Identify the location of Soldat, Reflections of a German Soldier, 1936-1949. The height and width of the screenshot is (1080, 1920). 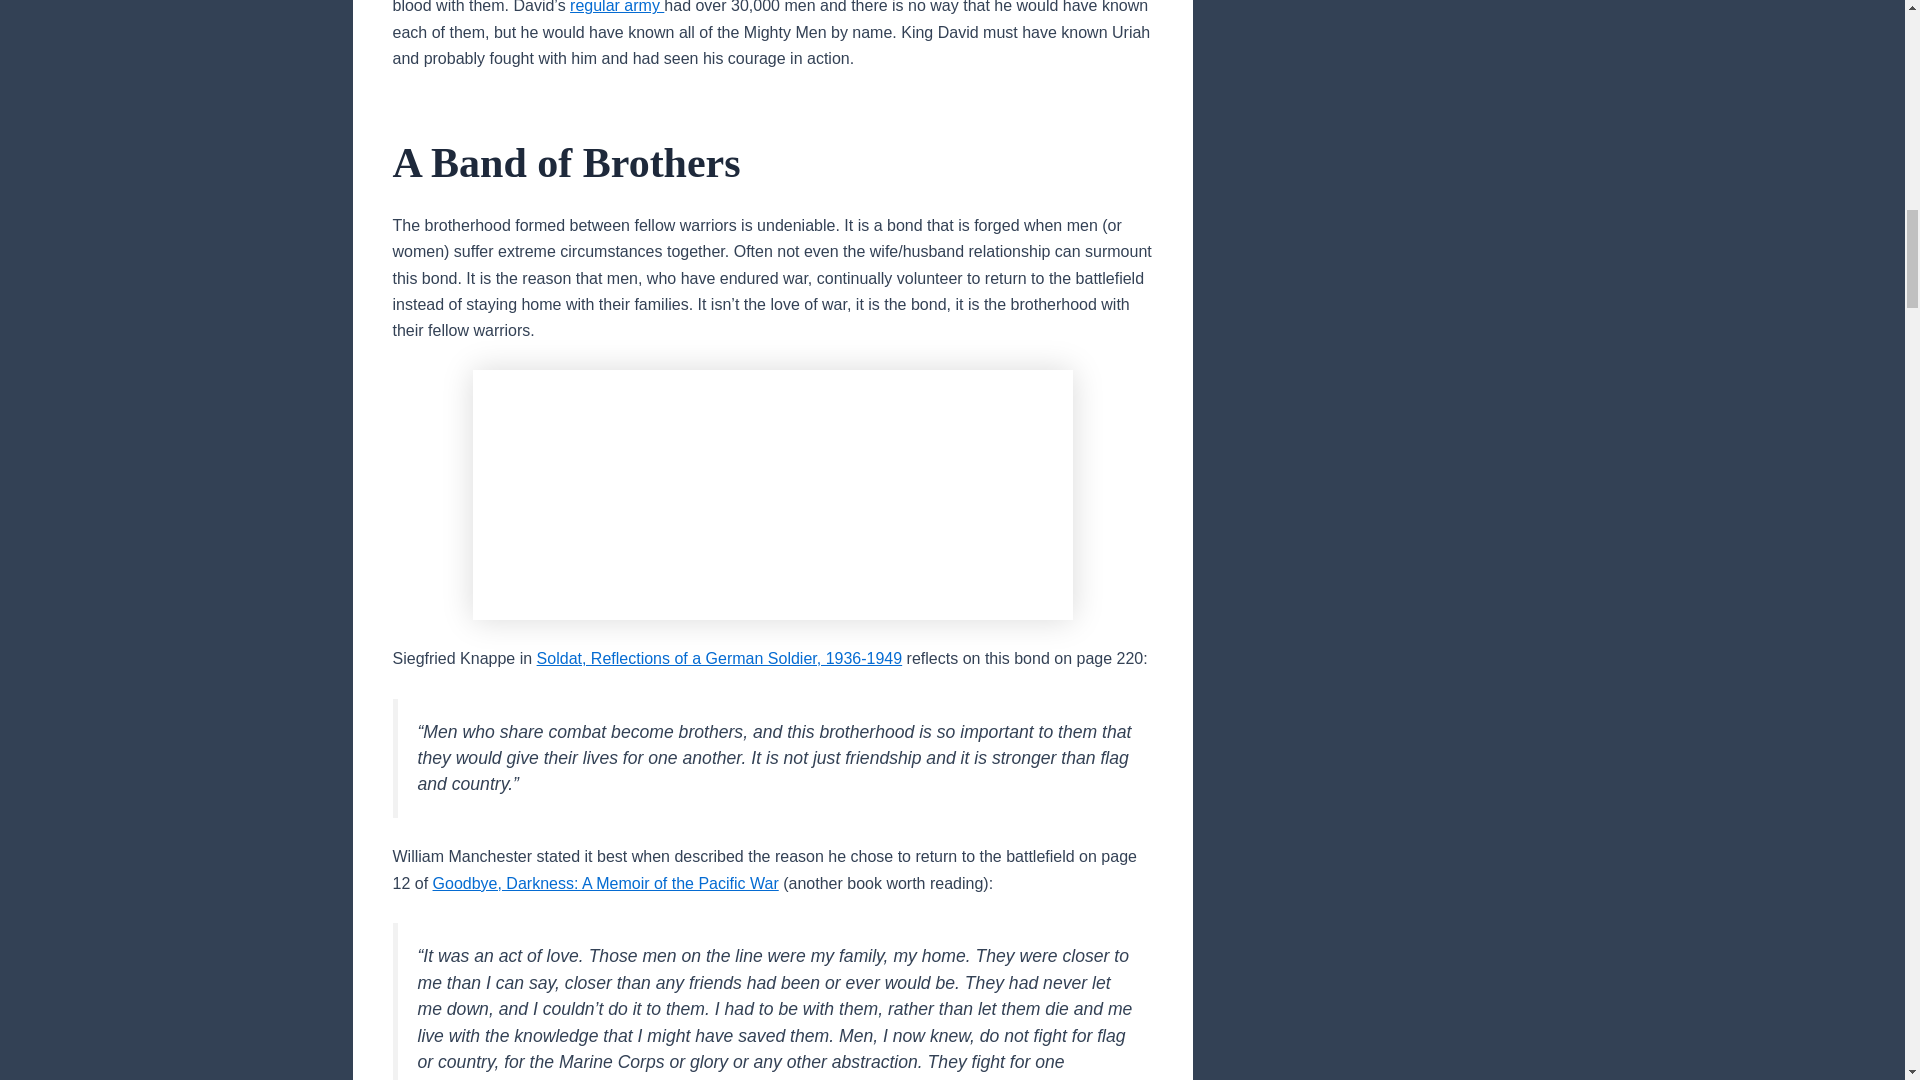
(720, 658).